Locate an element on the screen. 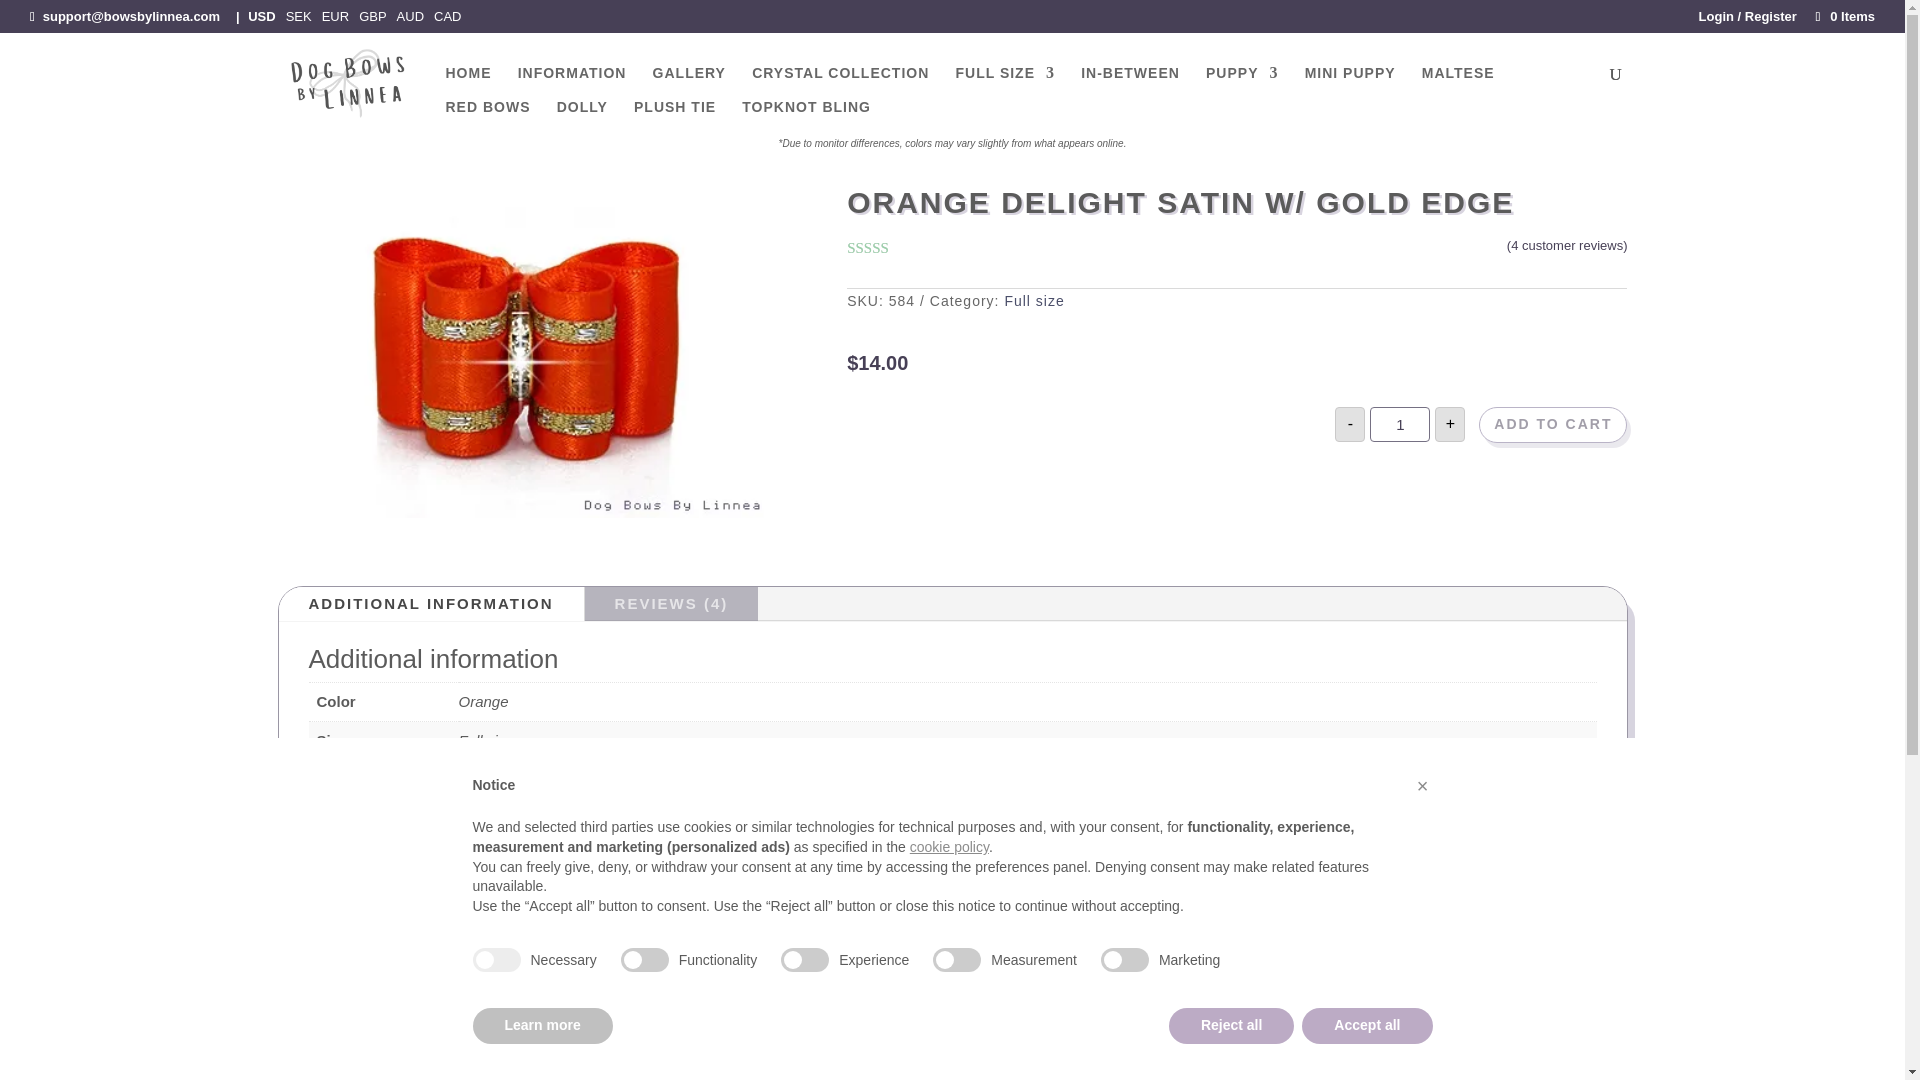 This screenshot has width=1920, height=1080. false is located at coordinates (957, 960).